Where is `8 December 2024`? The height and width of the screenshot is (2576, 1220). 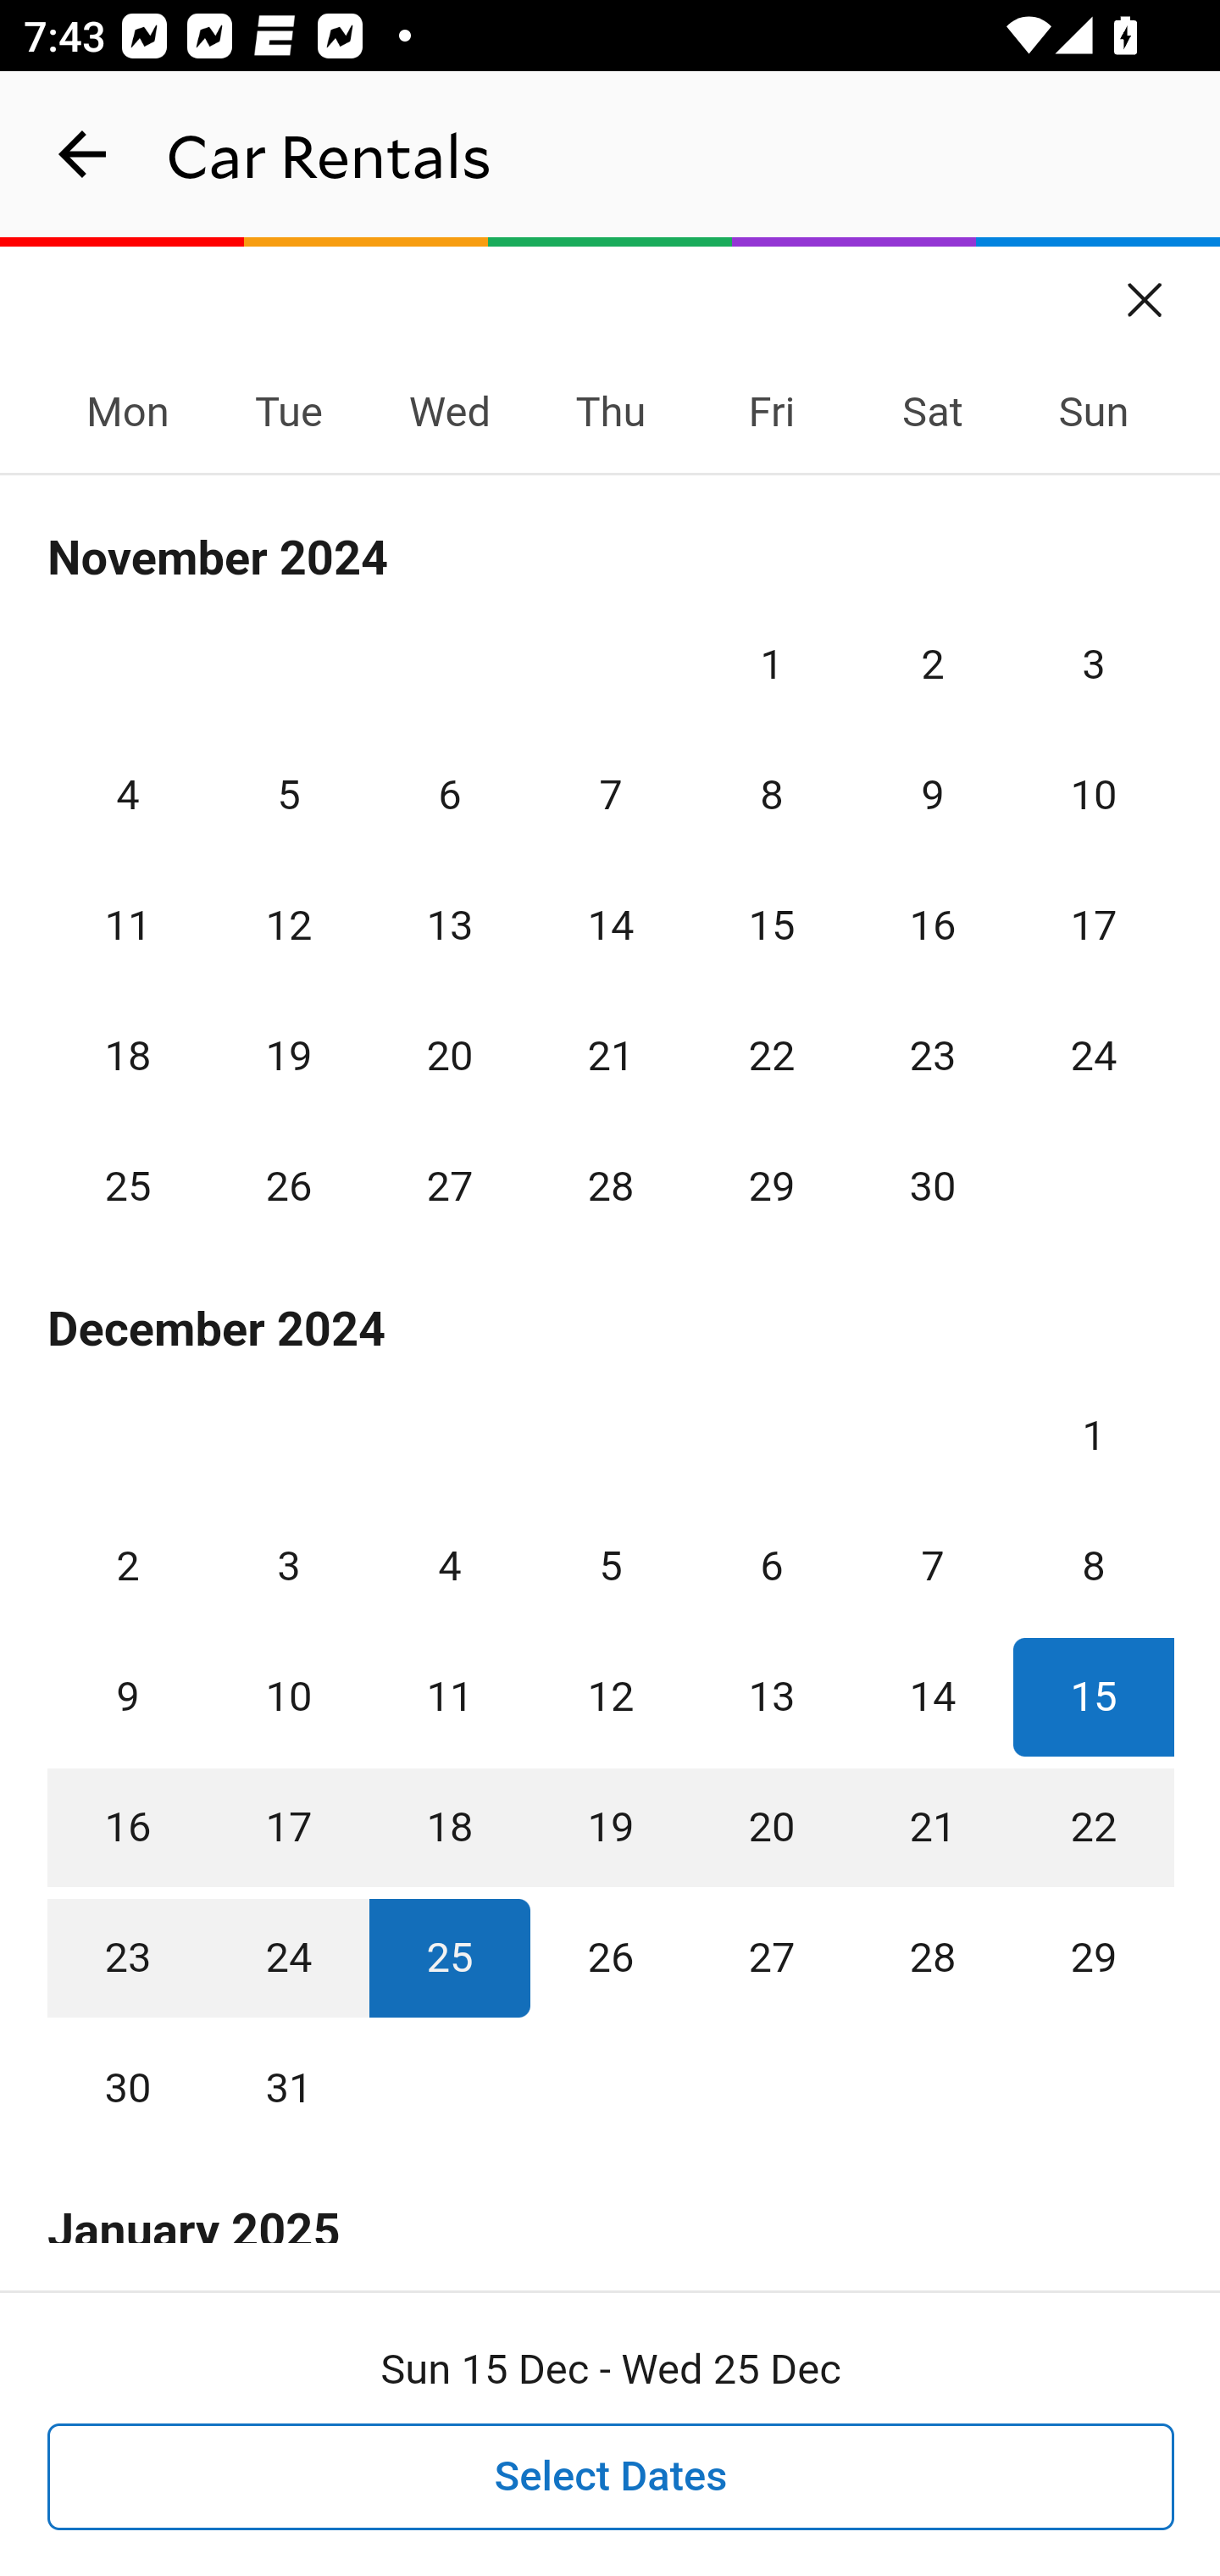 8 December 2024 is located at coordinates (1093, 1566).